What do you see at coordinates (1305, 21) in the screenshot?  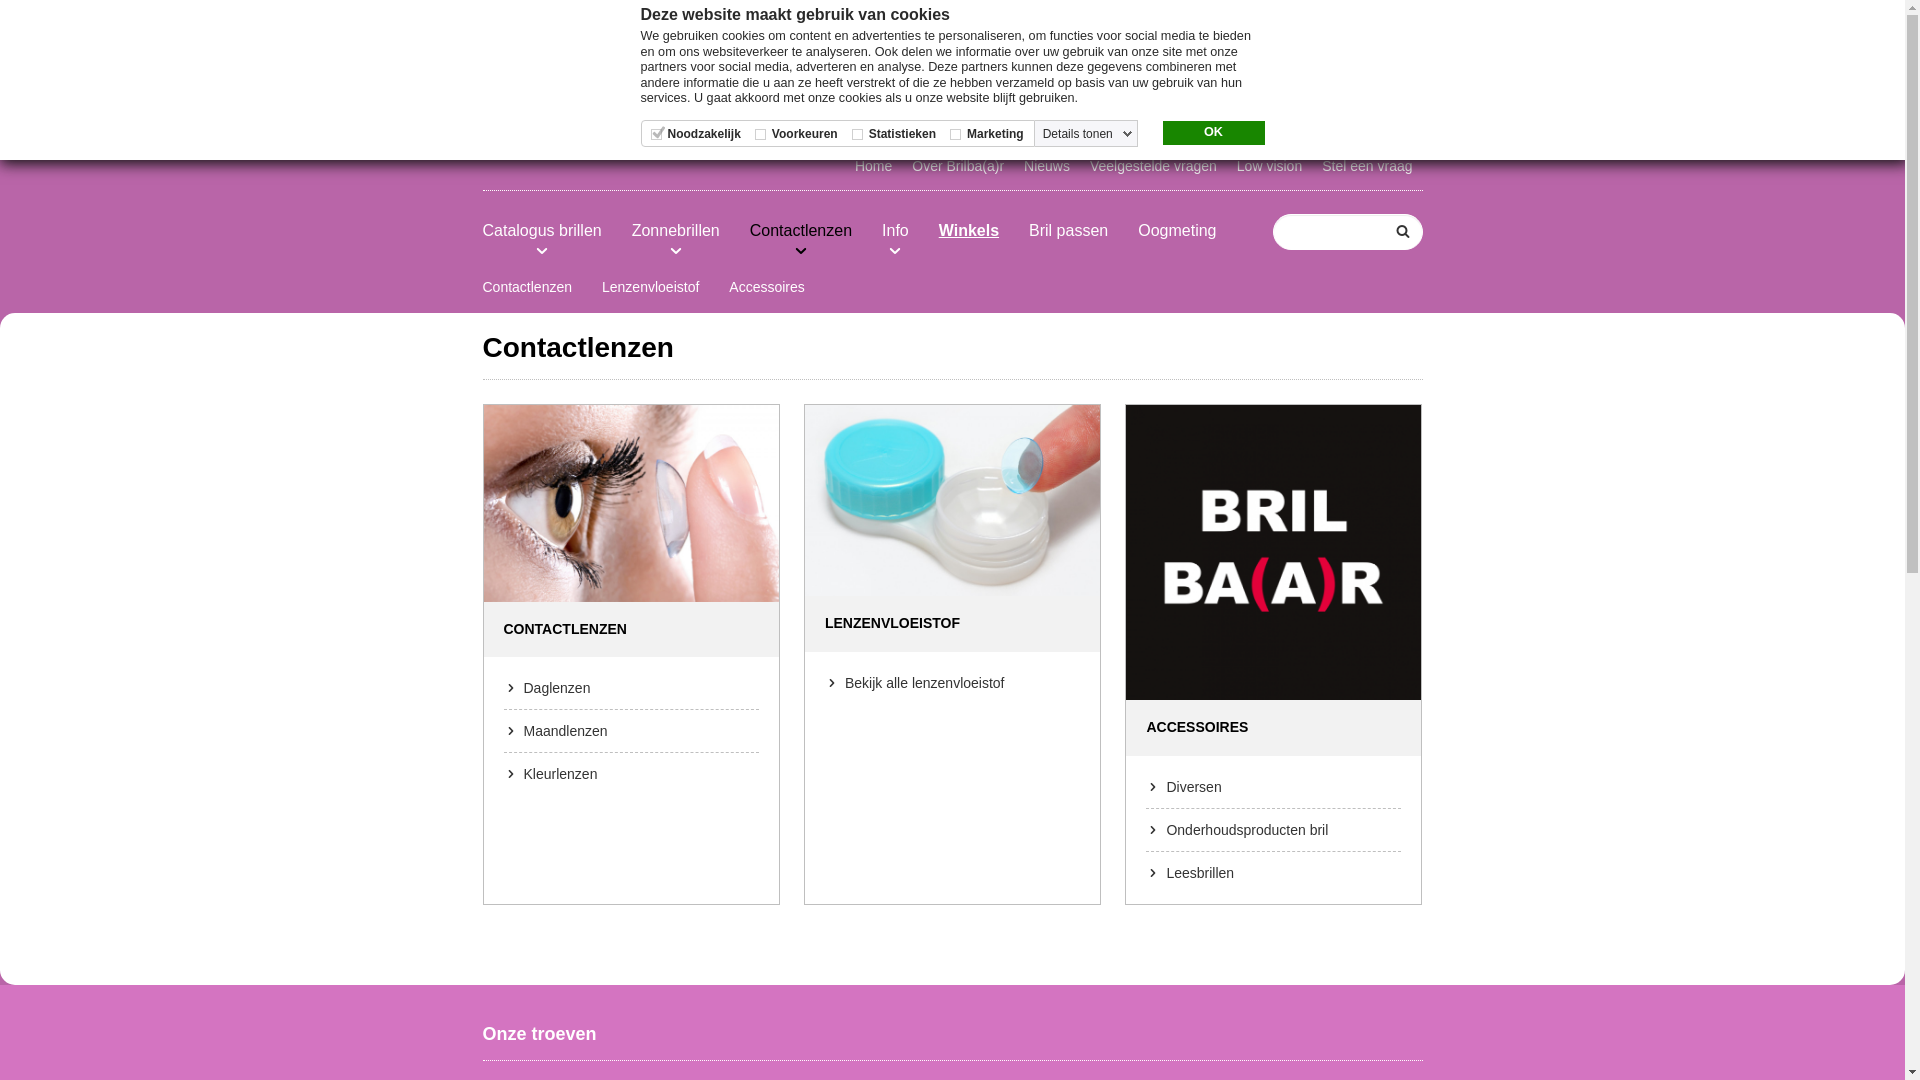 I see `Brilba(a)r` at bounding box center [1305, 21].